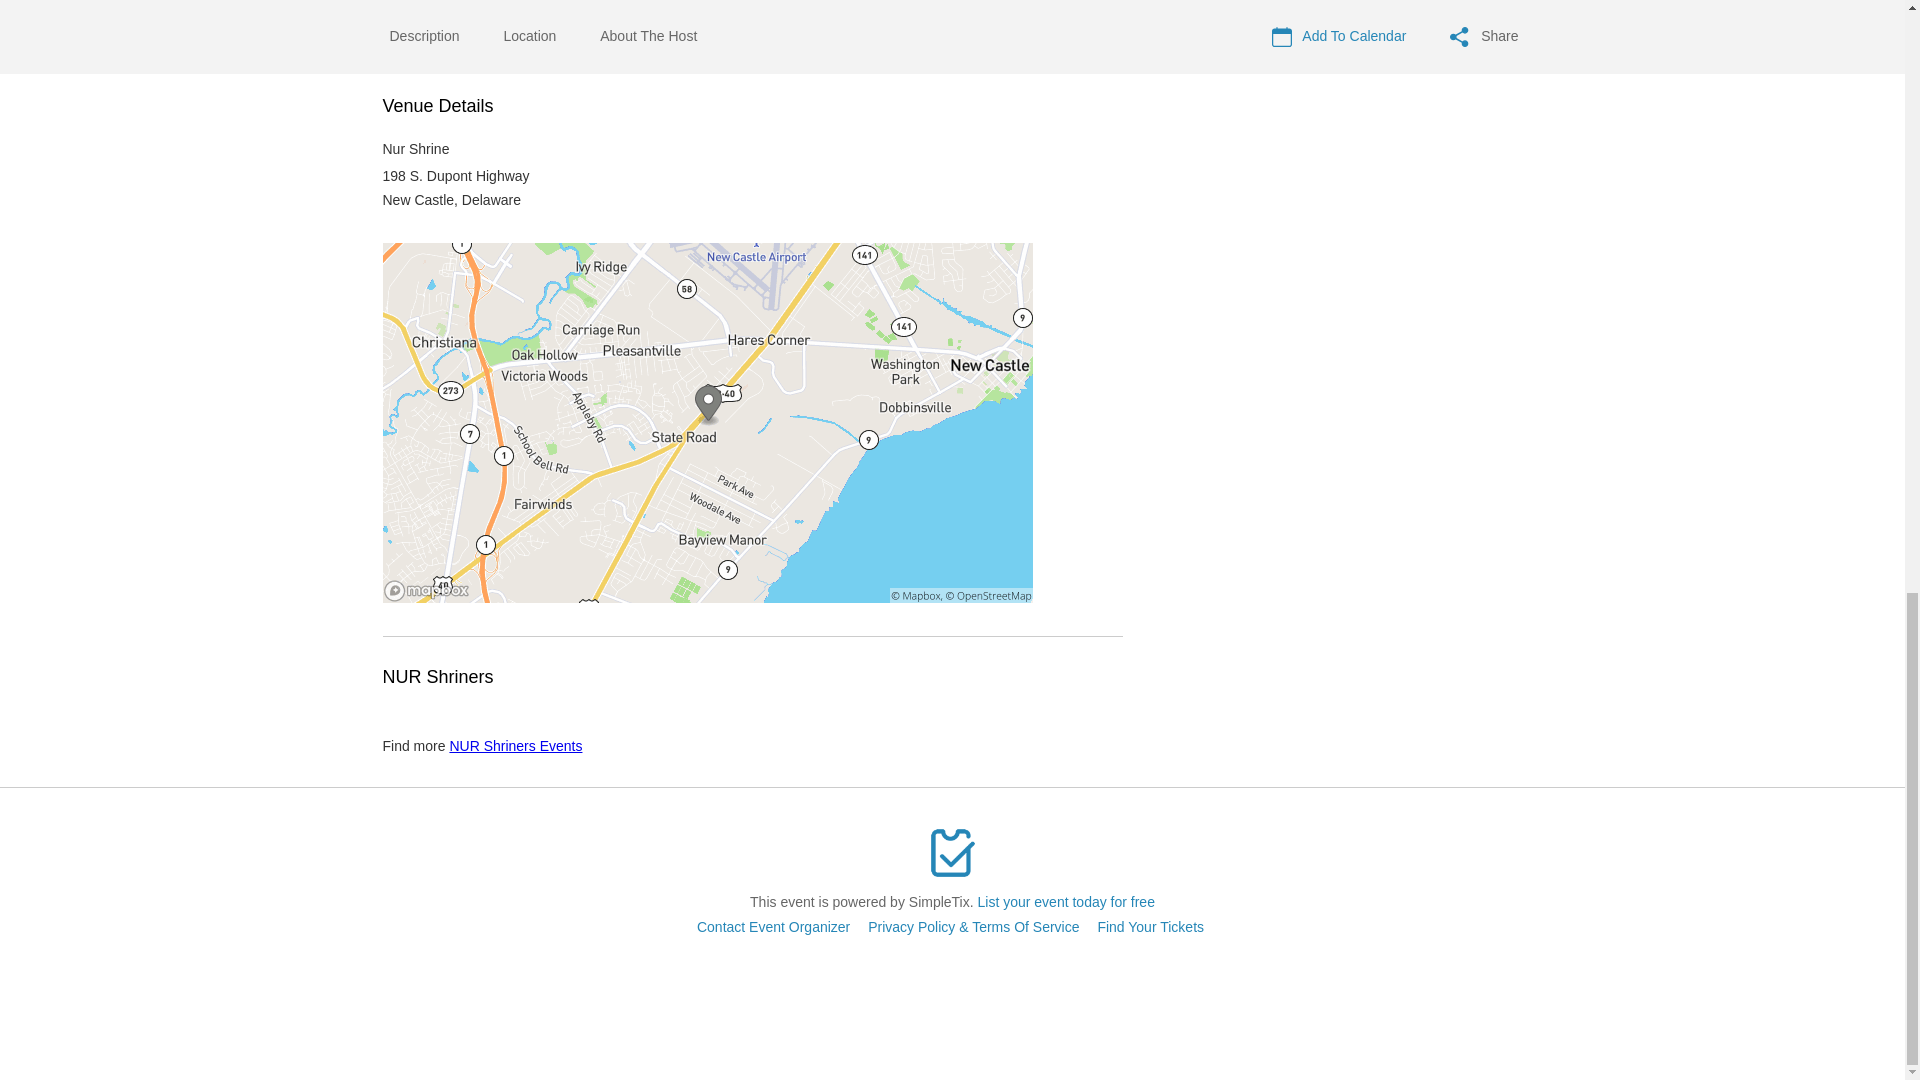 The image size is (1920, 1080). What do you see at coordinates (1150, 927) in the screenshot?
I see `Find Your Tickets` at bounding box center [1150, 927].